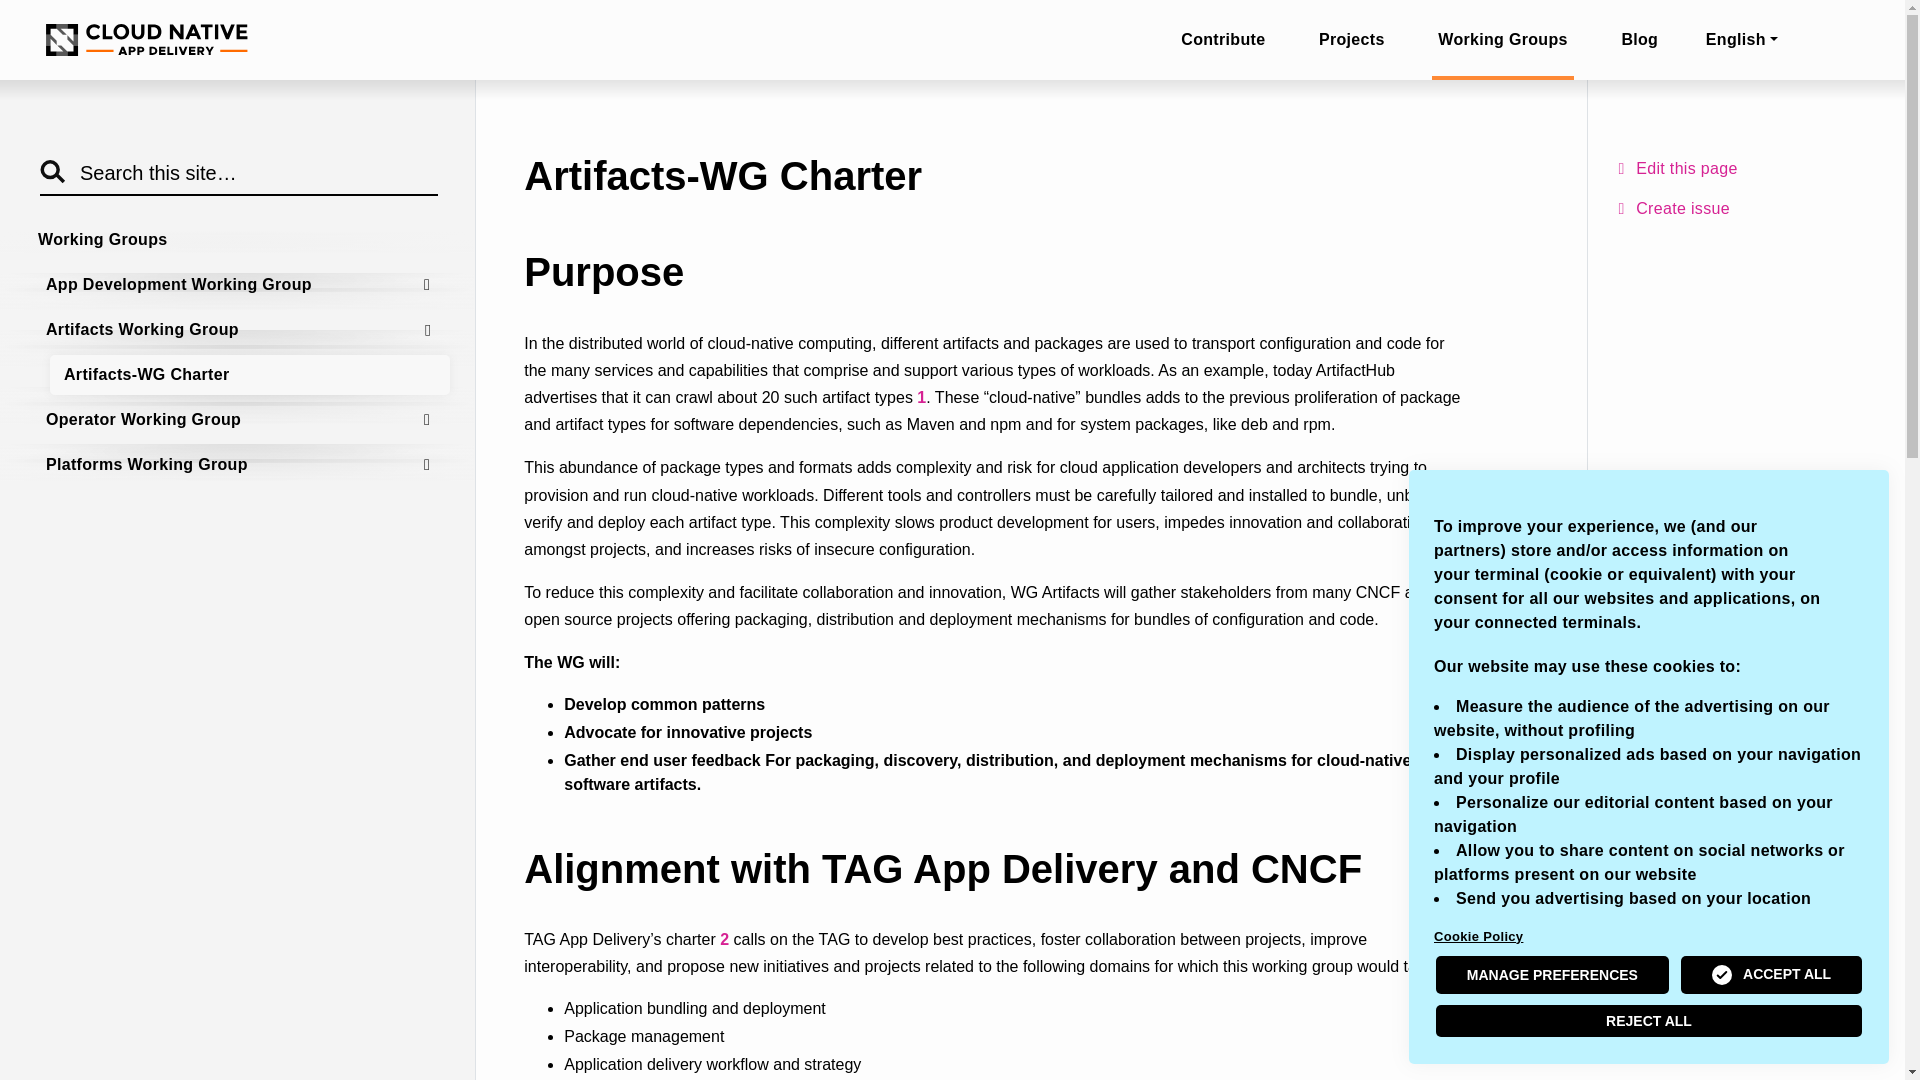 The width and height of the screenshot is (1920, 1080). What do you see at coordinates (236, 240) in the screenshot?
I see `Working Groups` at bounding box center [236, 240].